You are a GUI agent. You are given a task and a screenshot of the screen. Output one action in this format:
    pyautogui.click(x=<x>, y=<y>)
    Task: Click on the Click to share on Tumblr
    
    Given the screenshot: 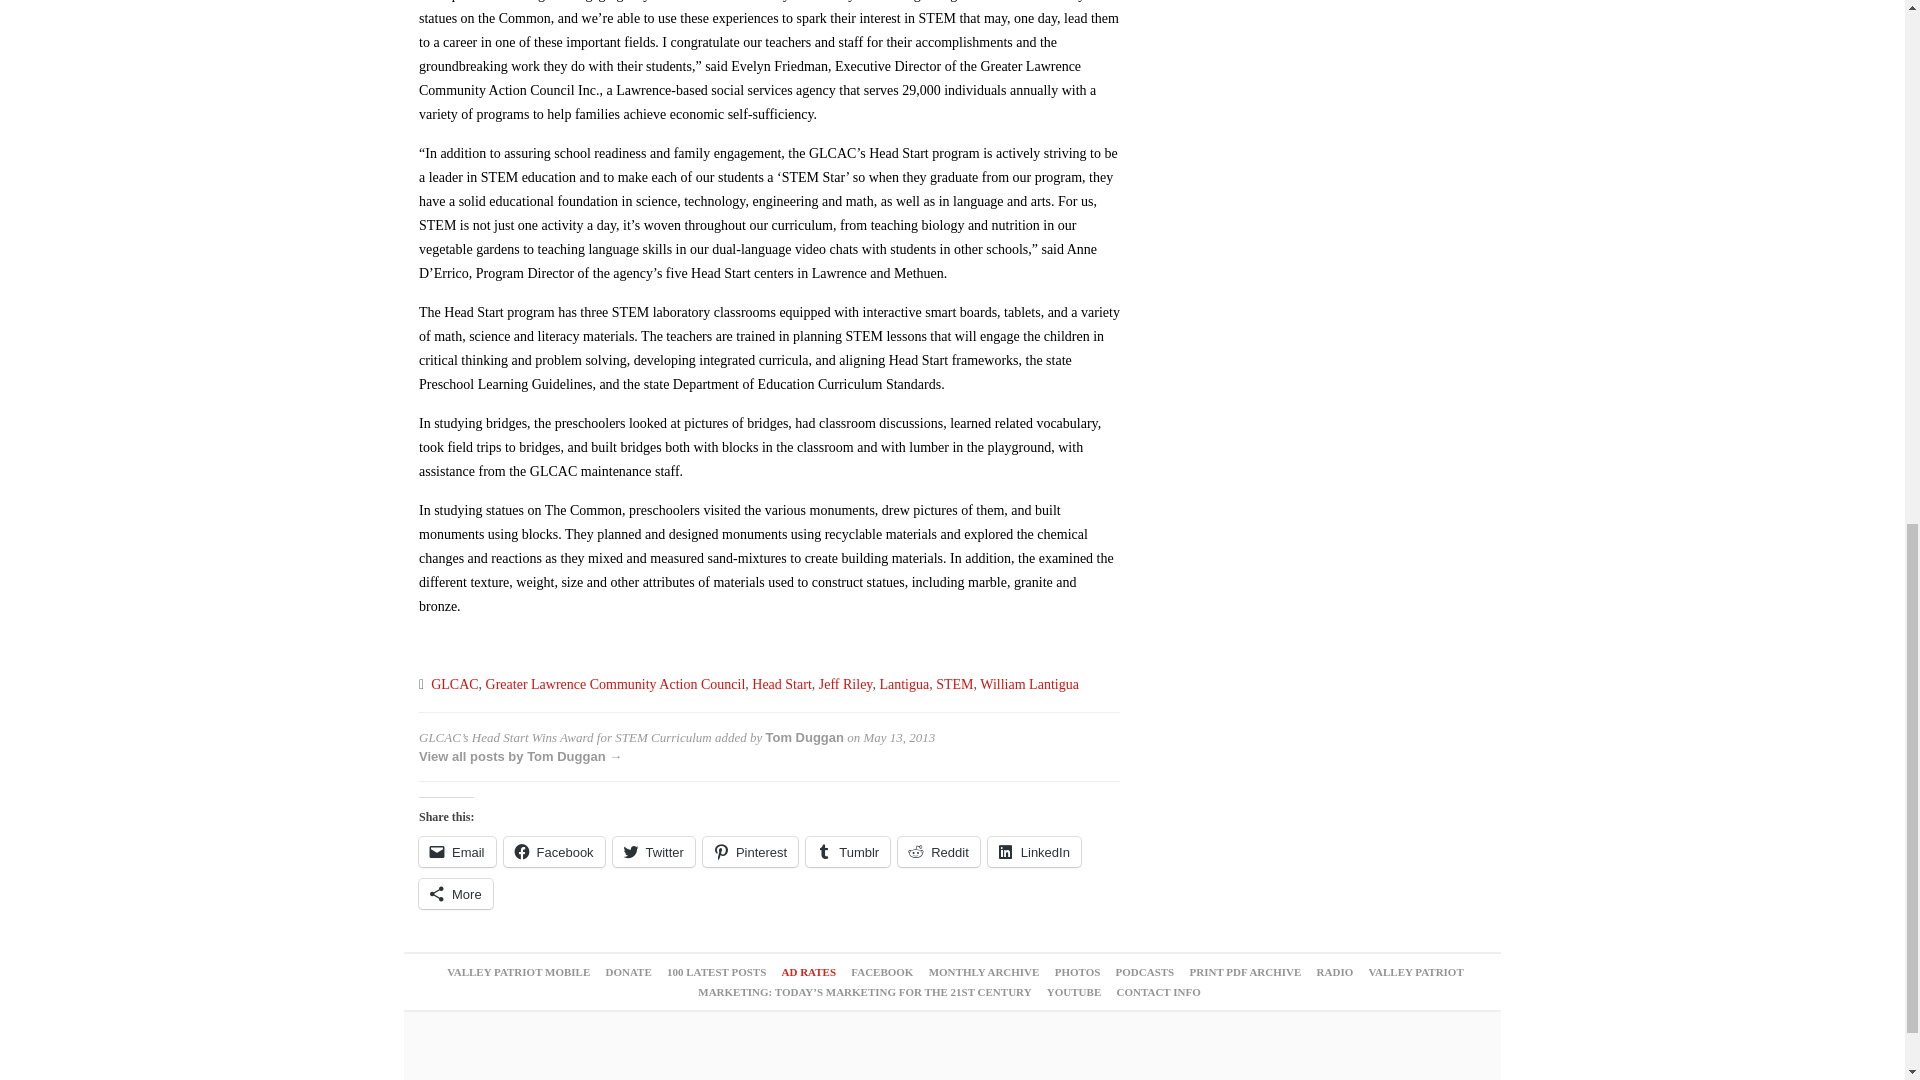 What is the action you would take?
    pyautogui.click(x=848, y=852)
    